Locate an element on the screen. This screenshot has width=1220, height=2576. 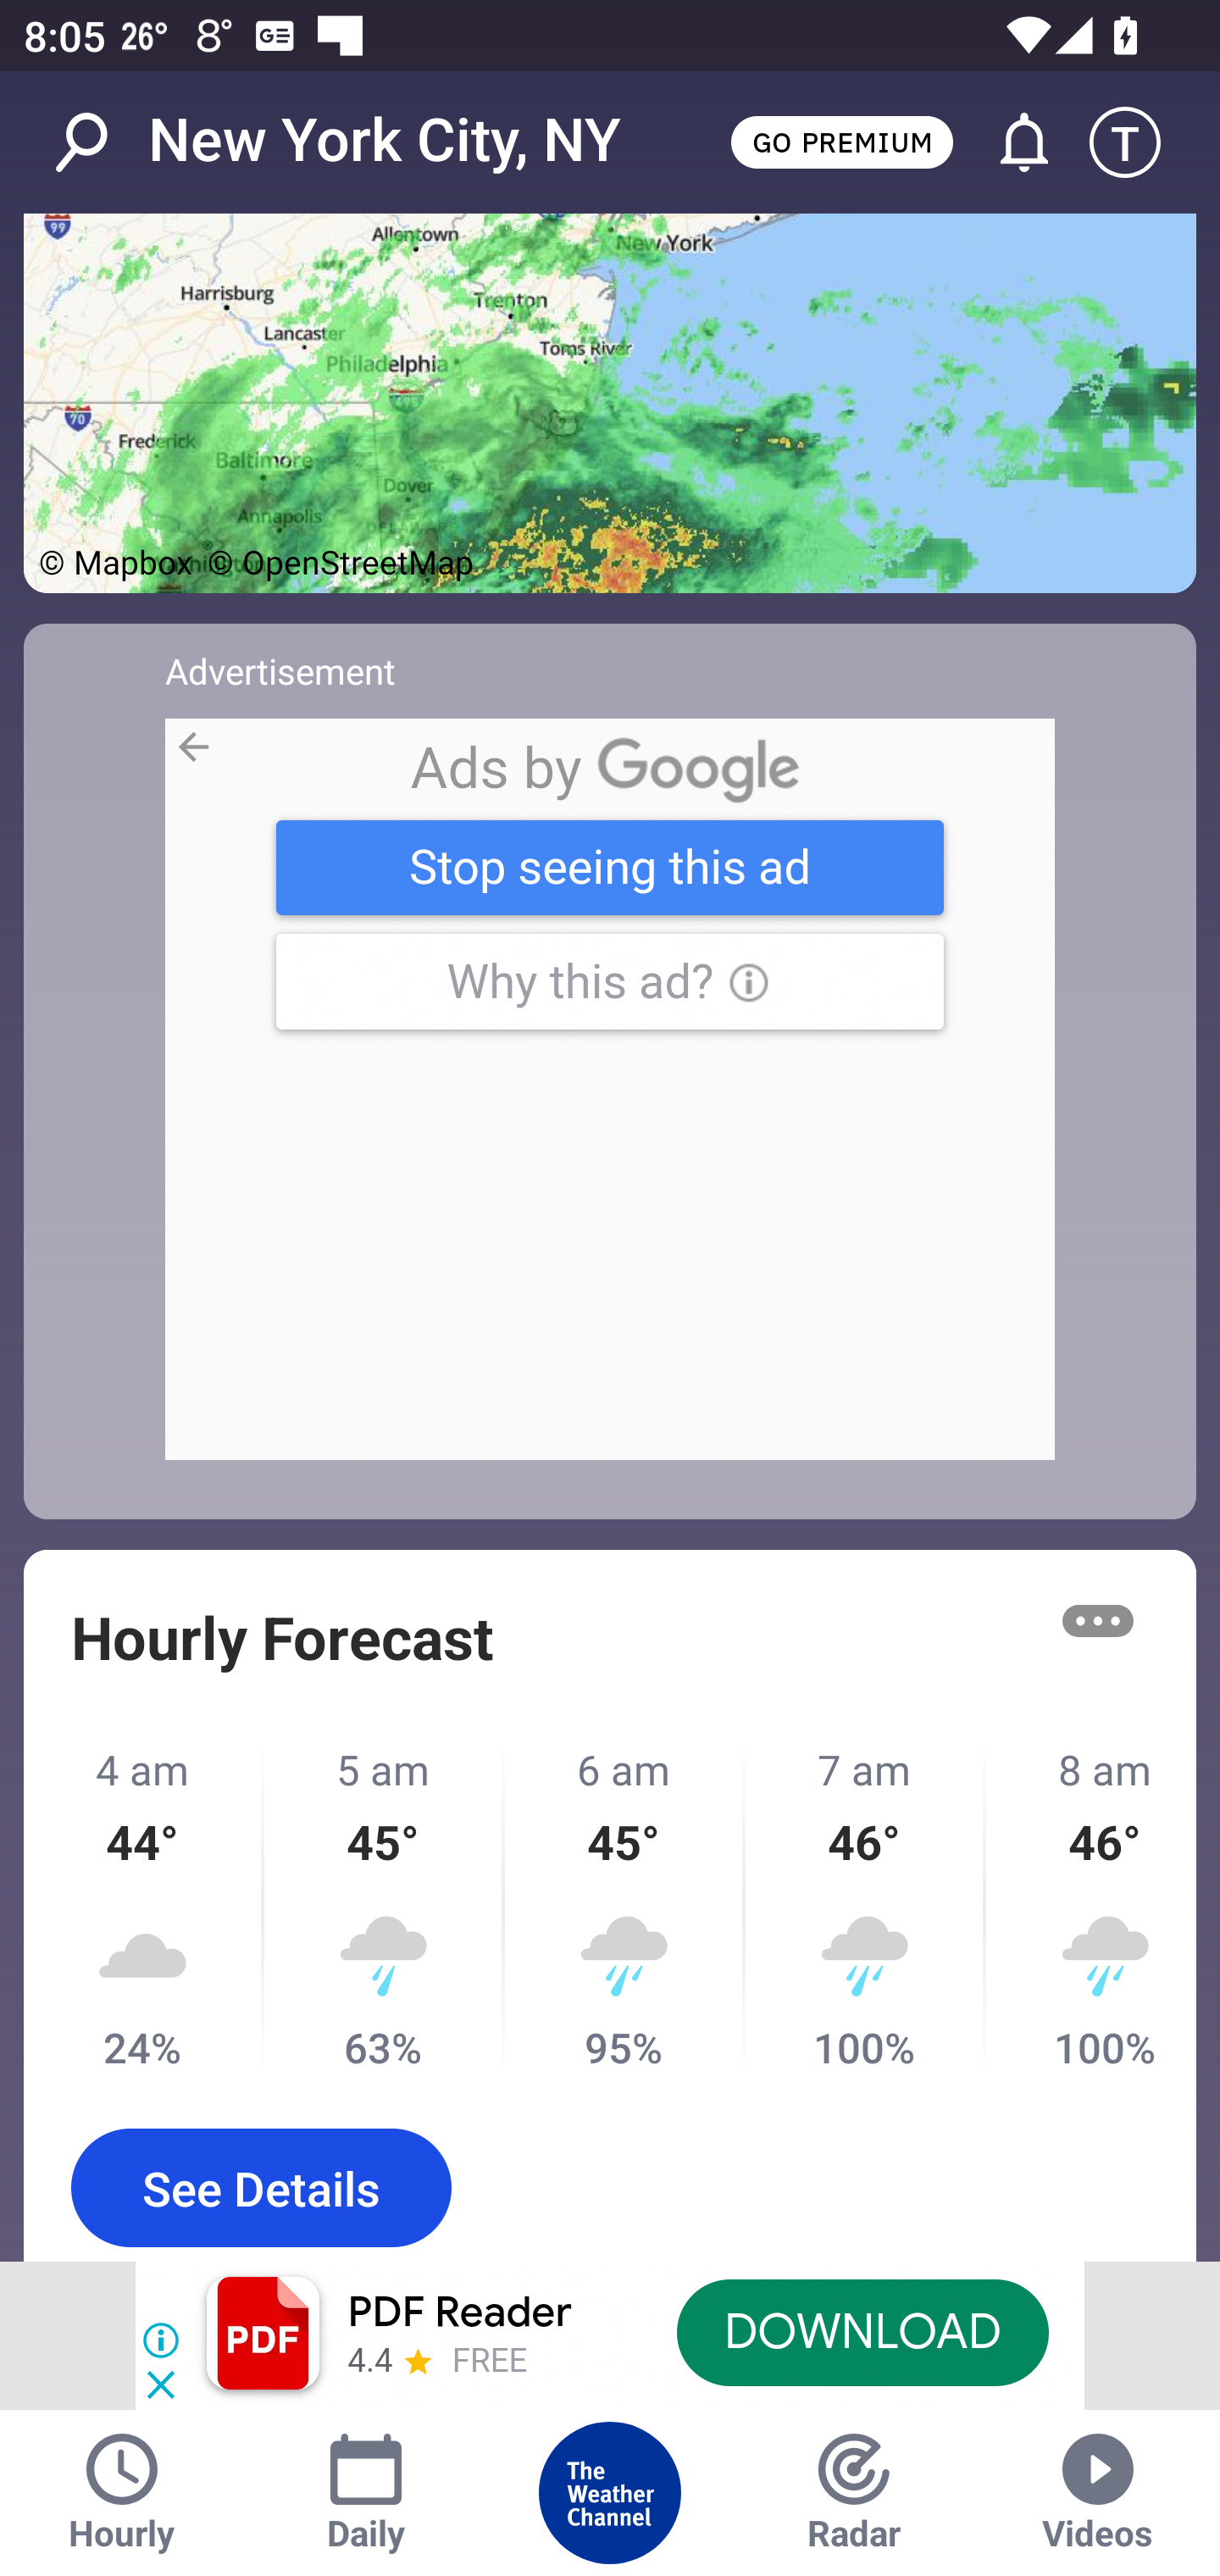
GO PREMIUM is located at coordinates (841, 141).